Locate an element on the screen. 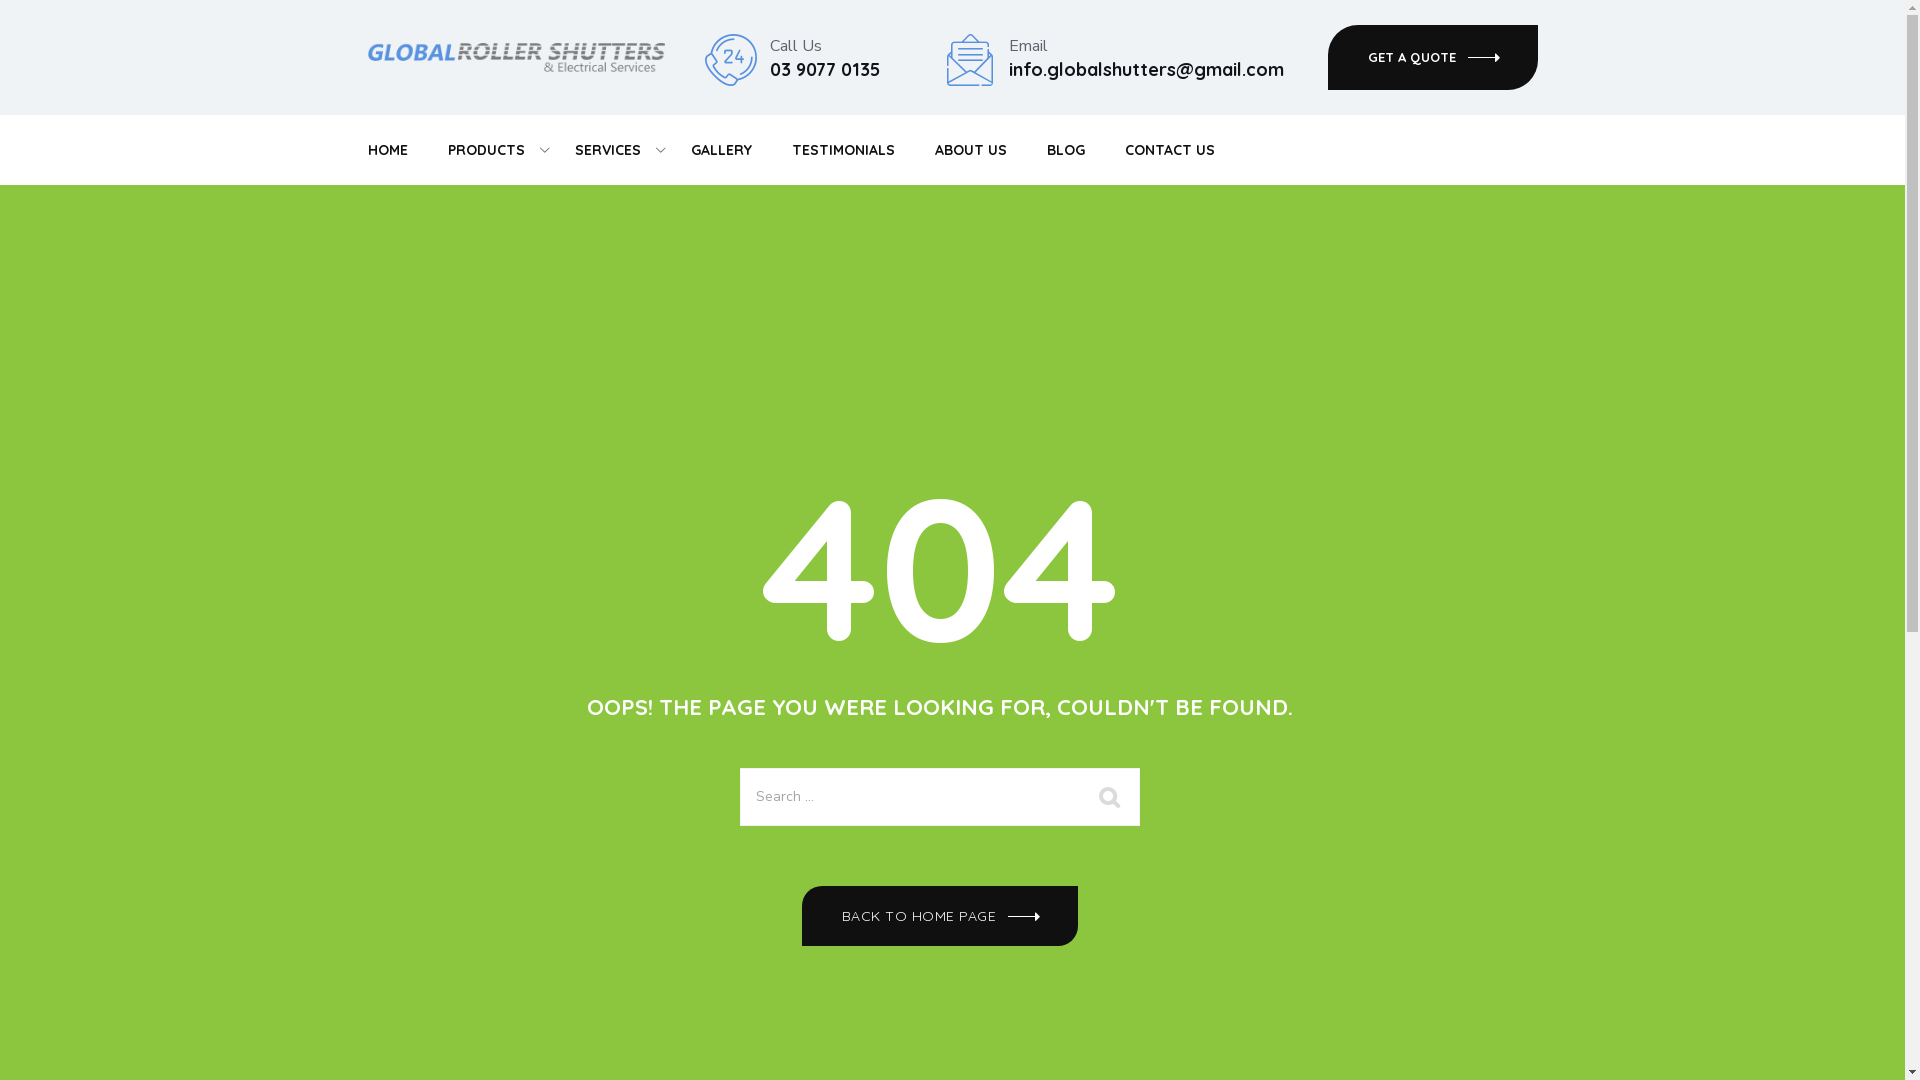 Image resolution: width=1920 pixels, height=1080 pixels. Email
info.globalshutters@gmail.com is located at coordinates (1146, 58).